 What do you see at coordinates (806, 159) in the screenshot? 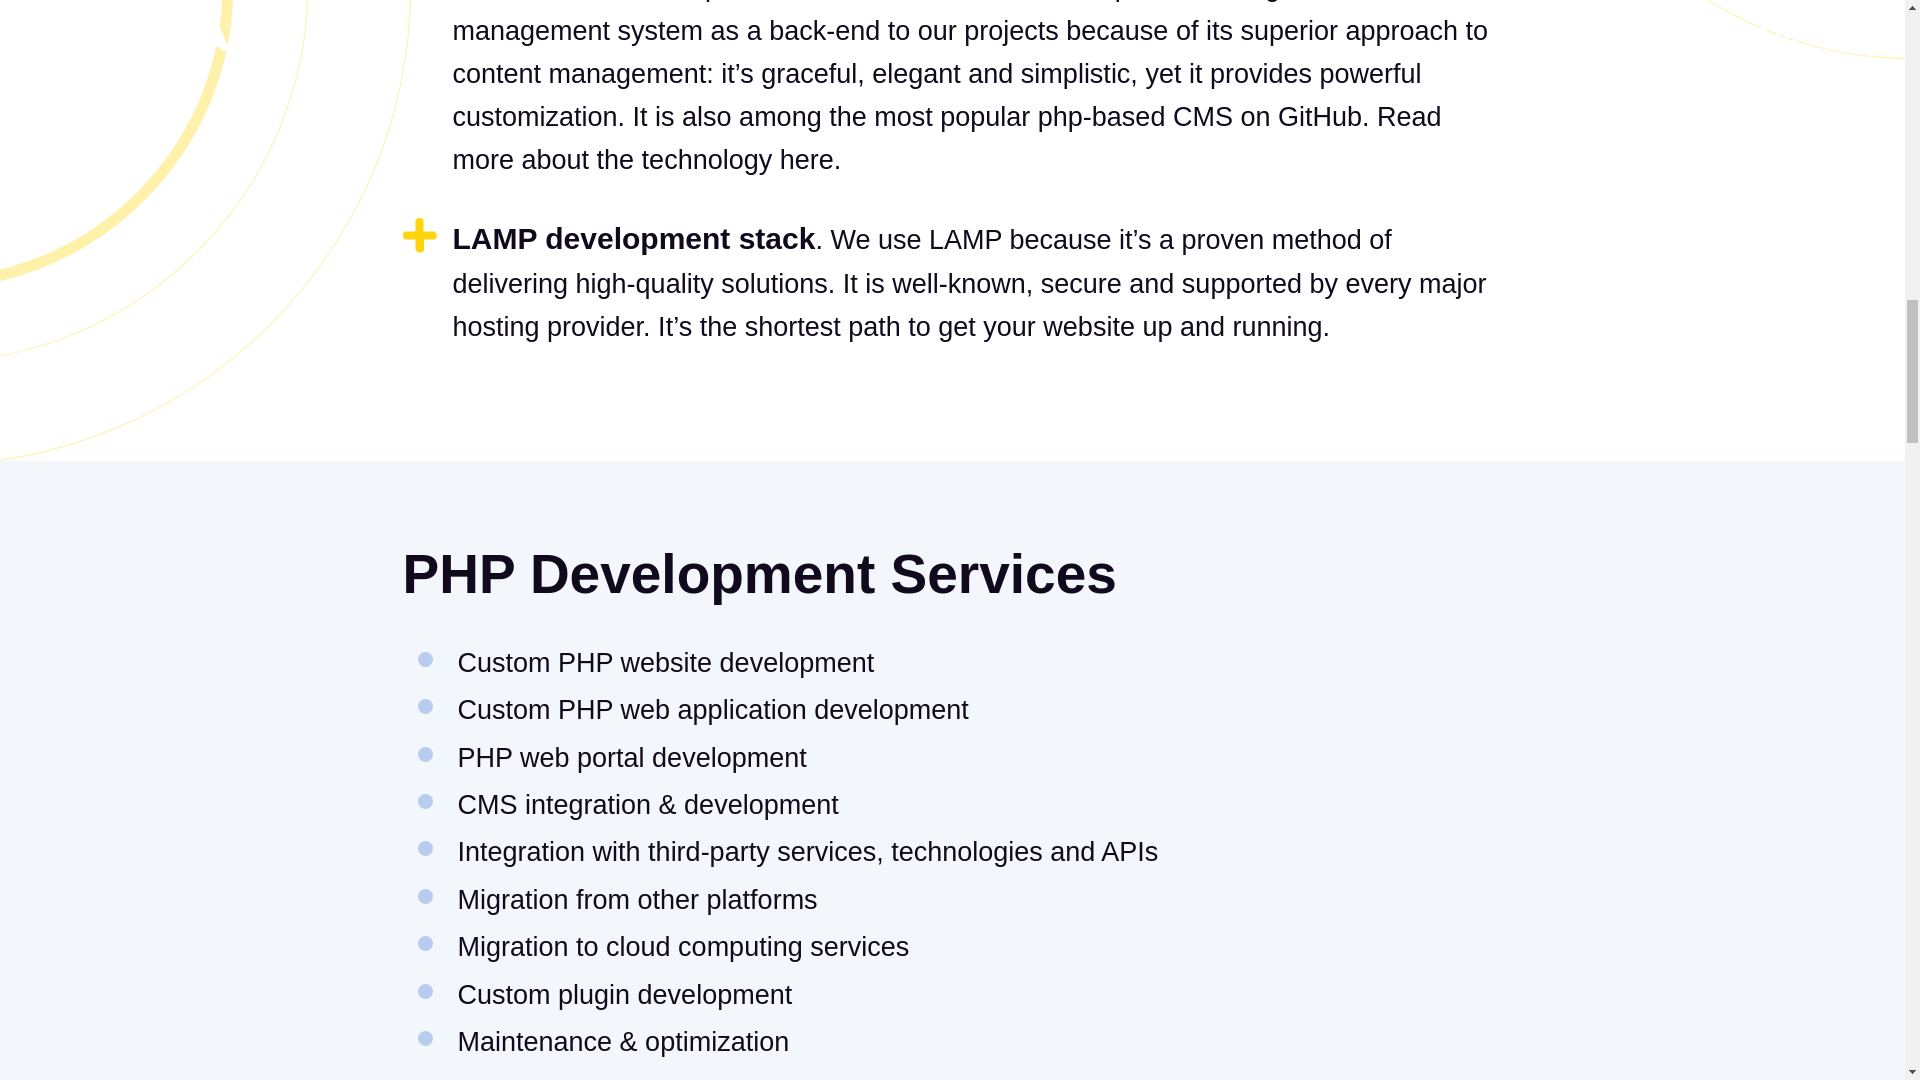
I see `here` at bounding box center [806, 159].